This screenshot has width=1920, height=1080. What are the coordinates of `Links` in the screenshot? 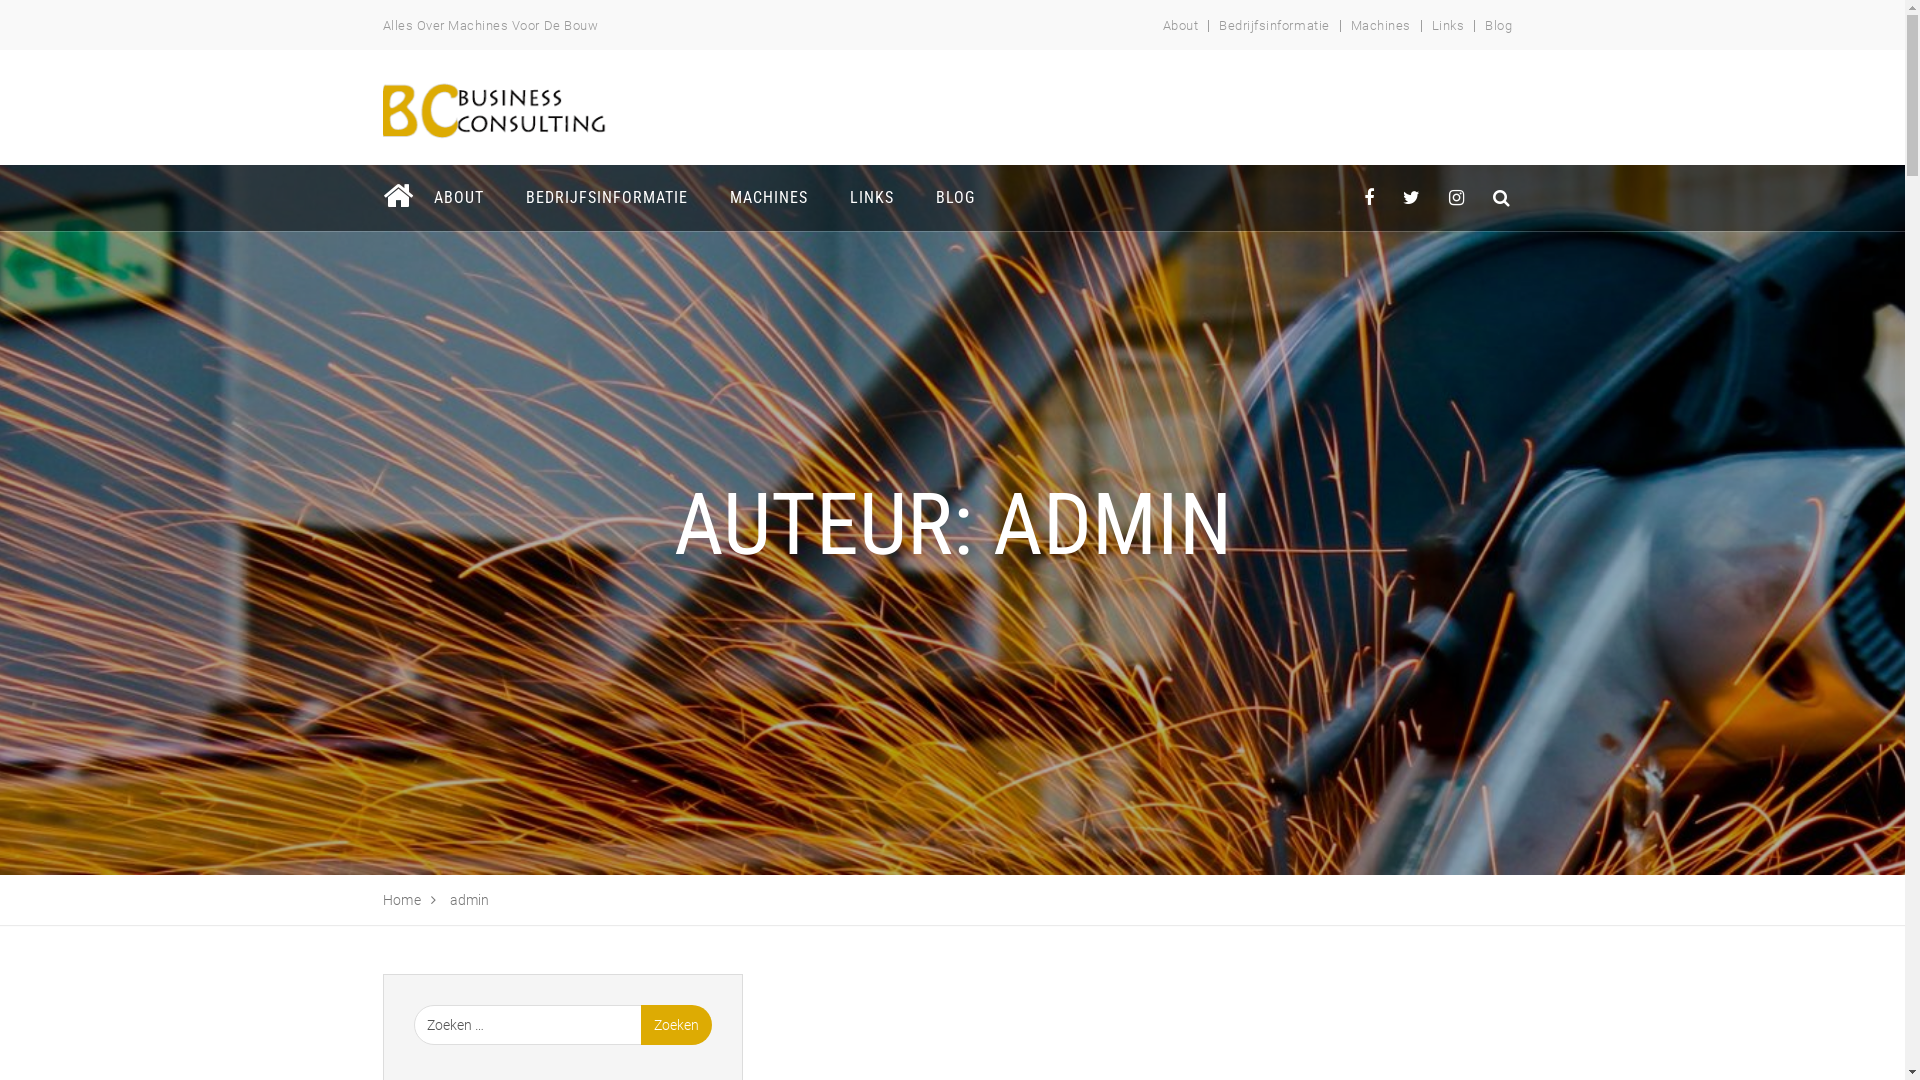 It's located at (1448, 26).